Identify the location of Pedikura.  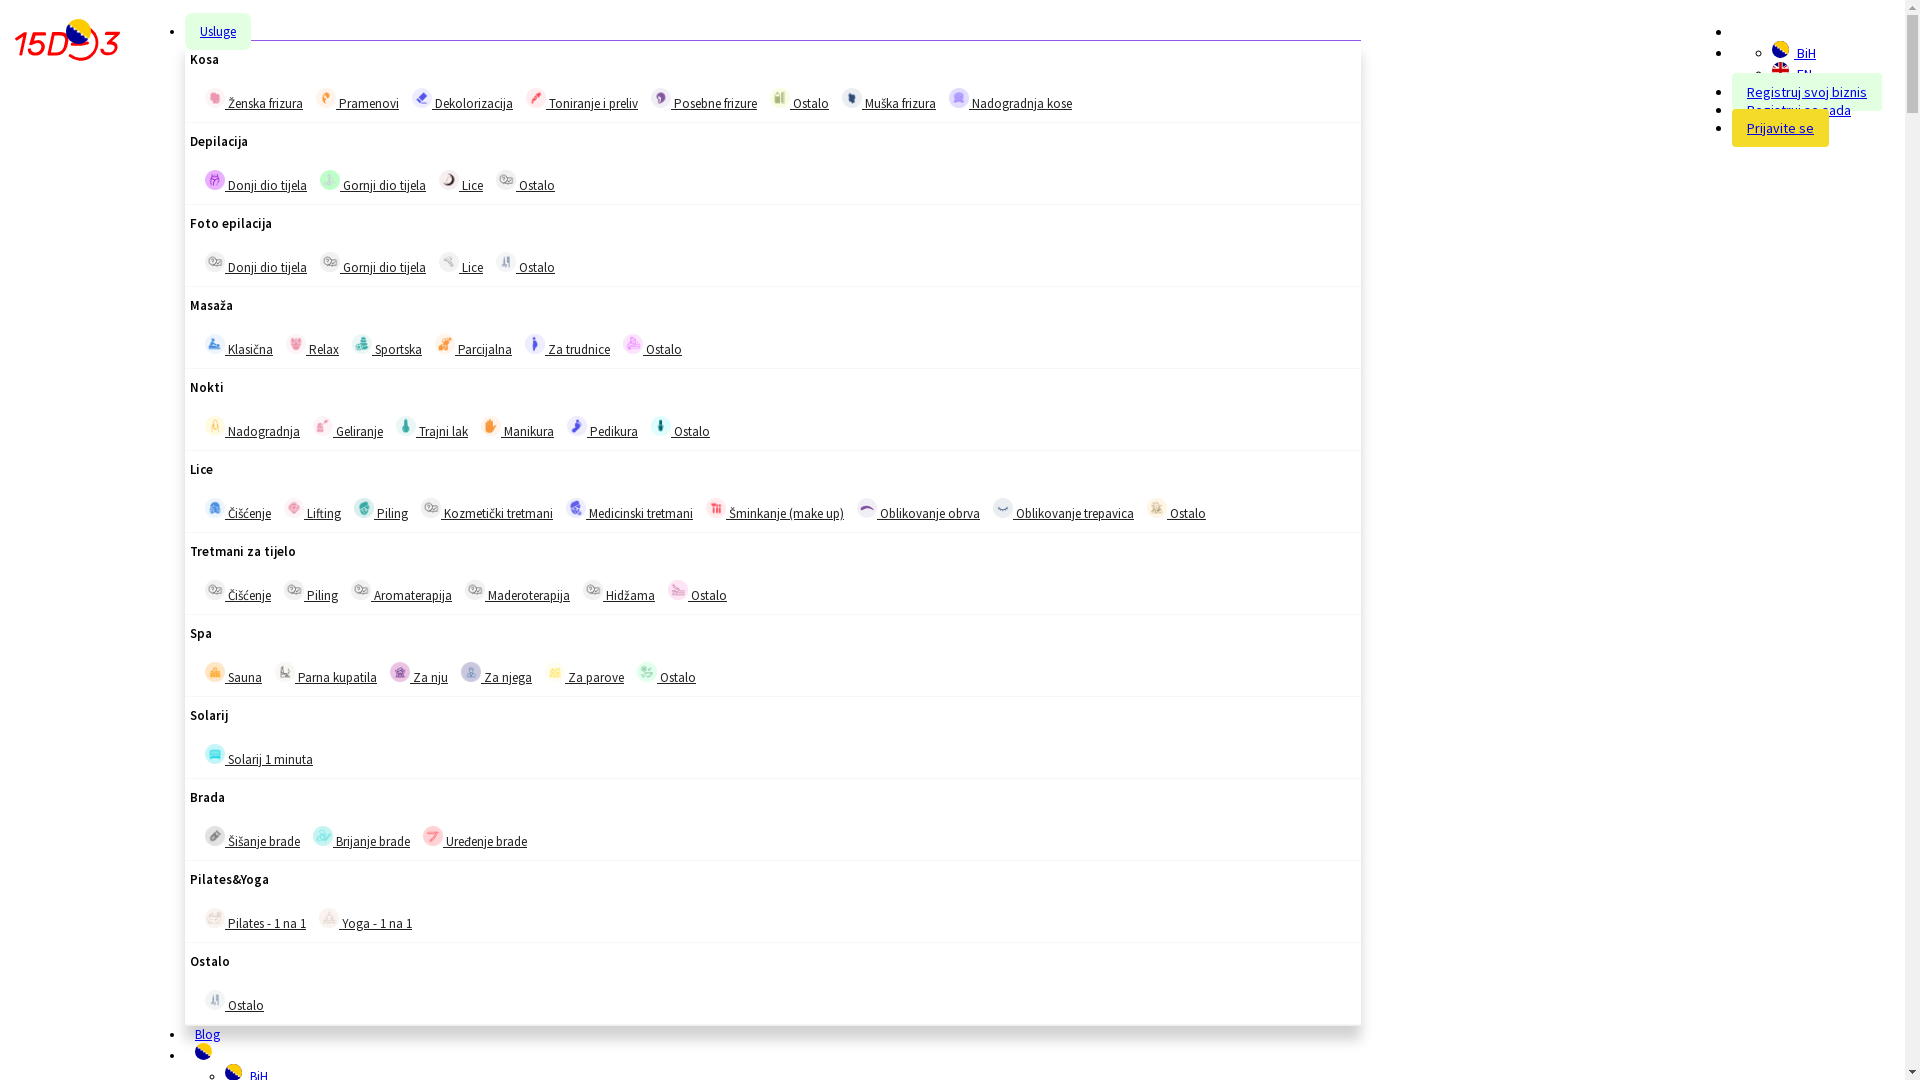
(577, 426).